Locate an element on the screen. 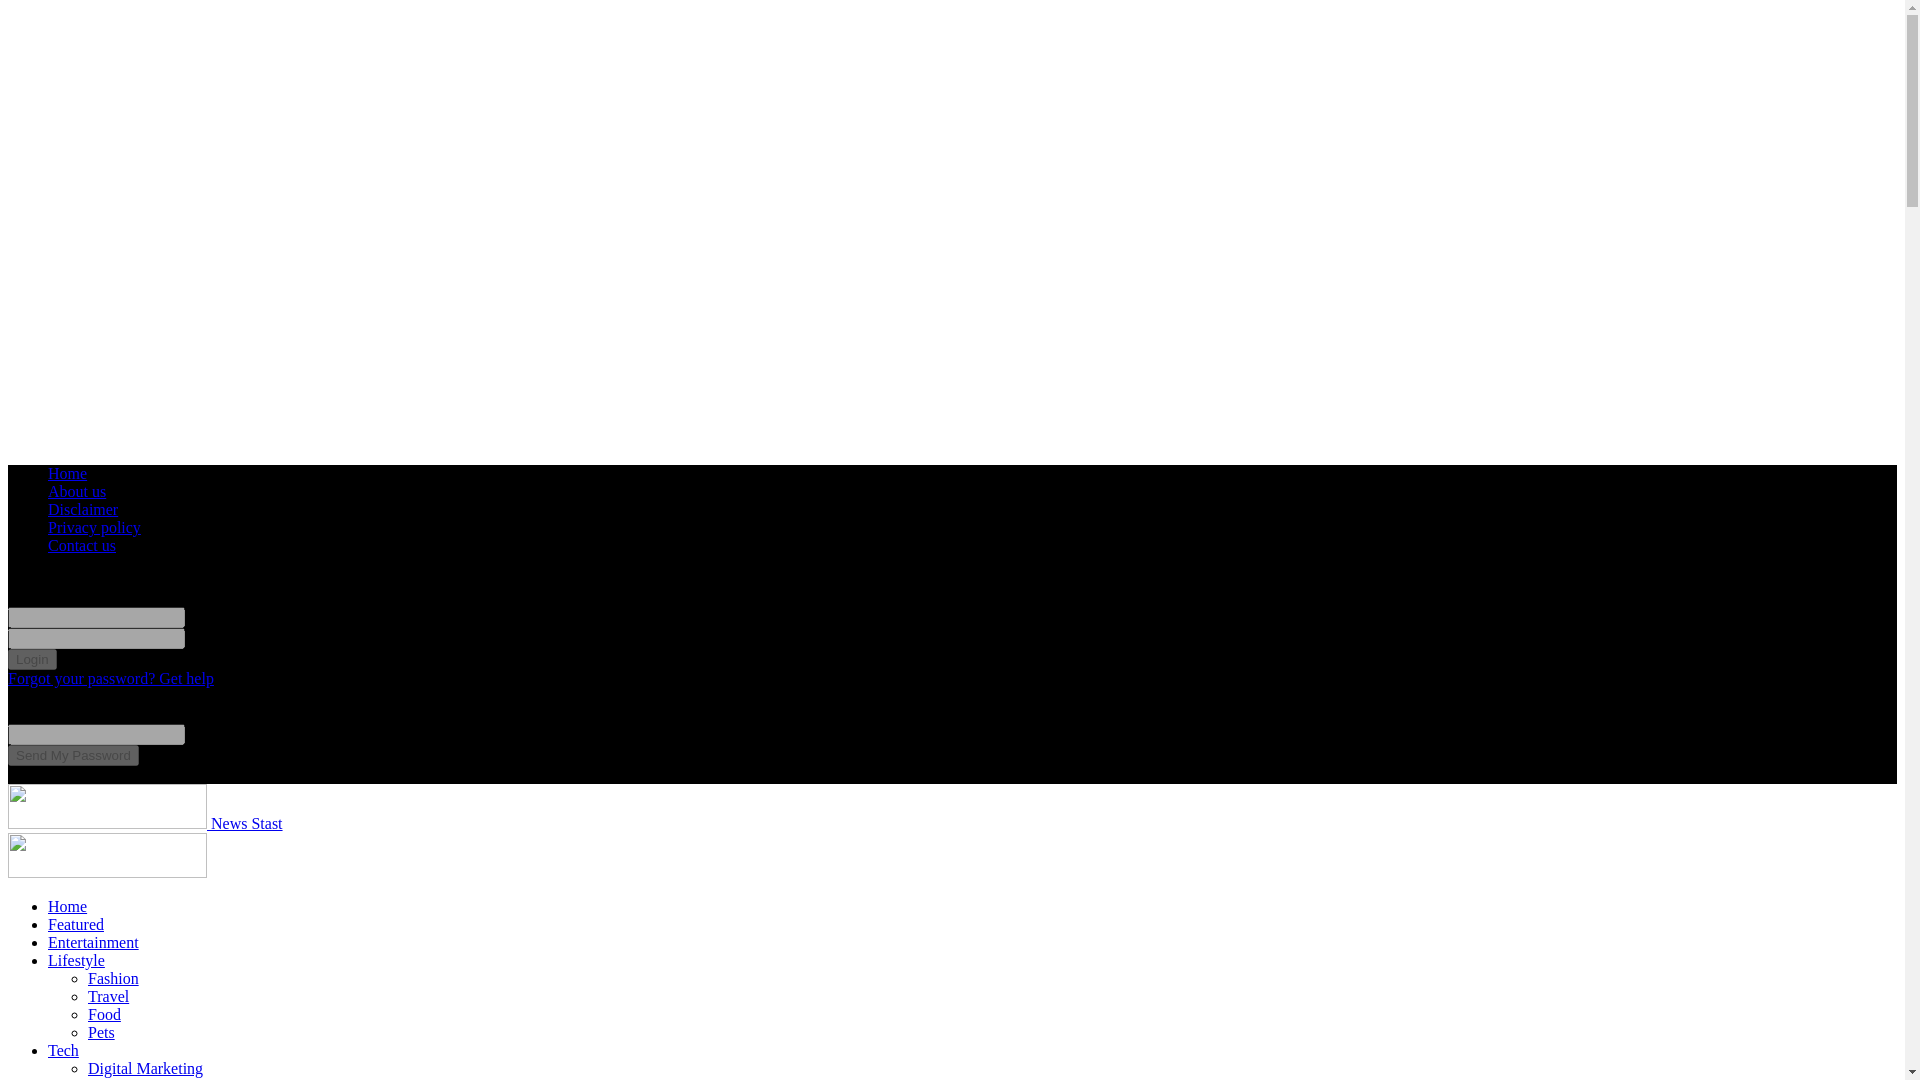  Forgot your password? Get help is located at coordinates (110, 678).